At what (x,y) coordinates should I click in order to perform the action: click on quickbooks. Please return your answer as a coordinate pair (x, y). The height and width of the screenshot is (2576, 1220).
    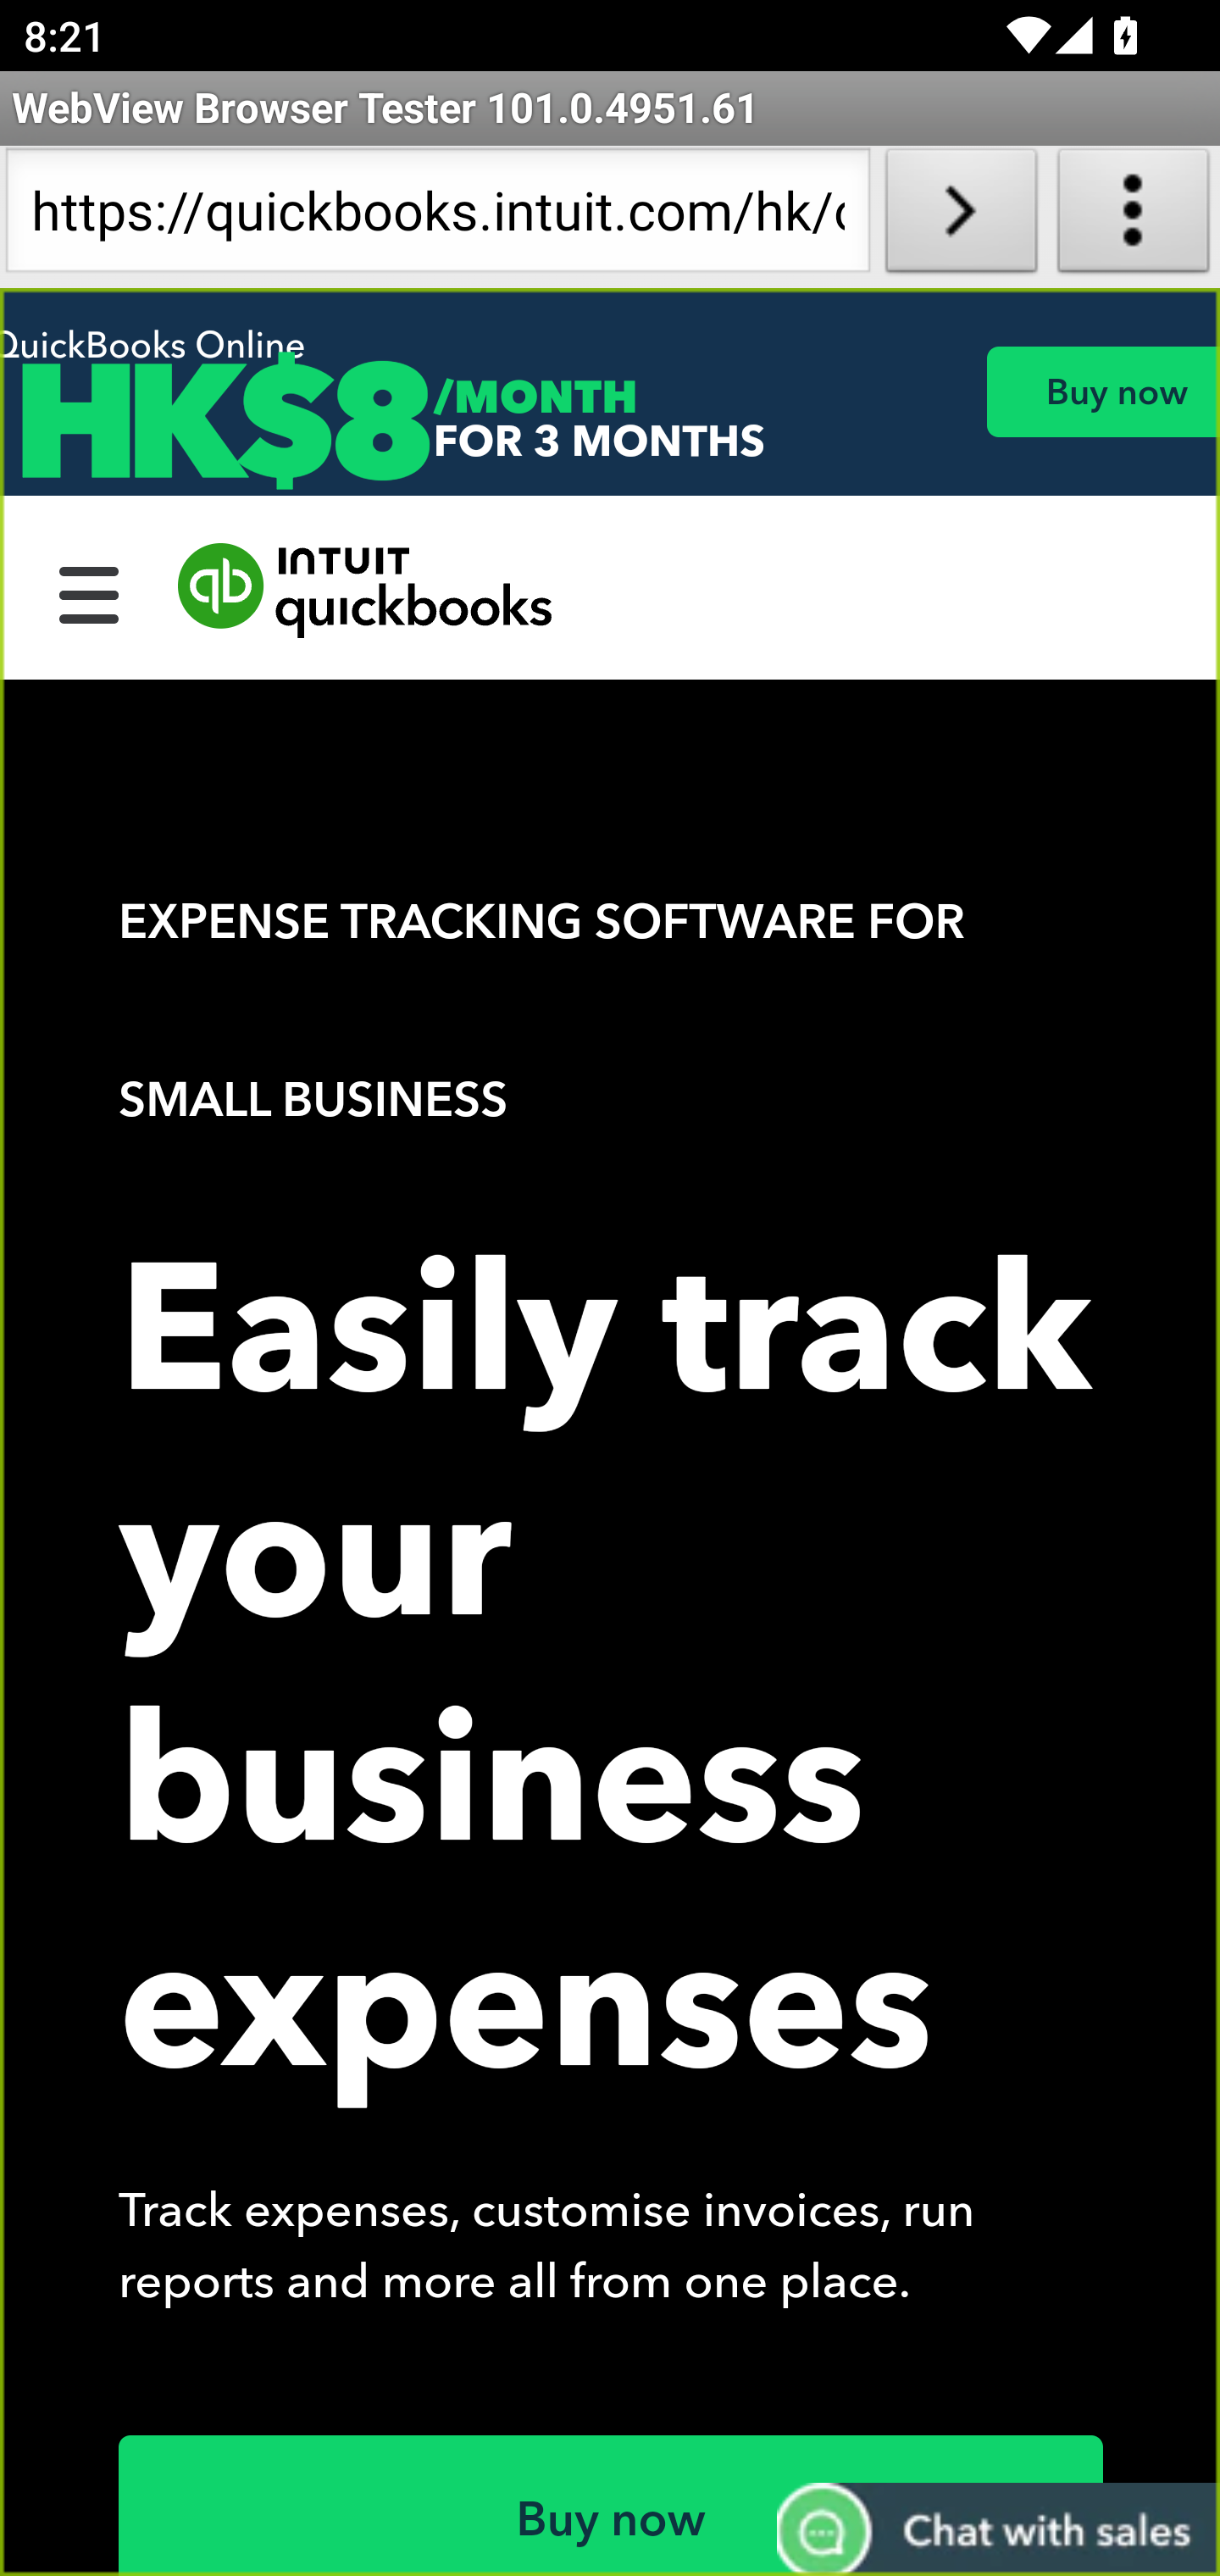
    Looking at the image, I should click on (366, 591).